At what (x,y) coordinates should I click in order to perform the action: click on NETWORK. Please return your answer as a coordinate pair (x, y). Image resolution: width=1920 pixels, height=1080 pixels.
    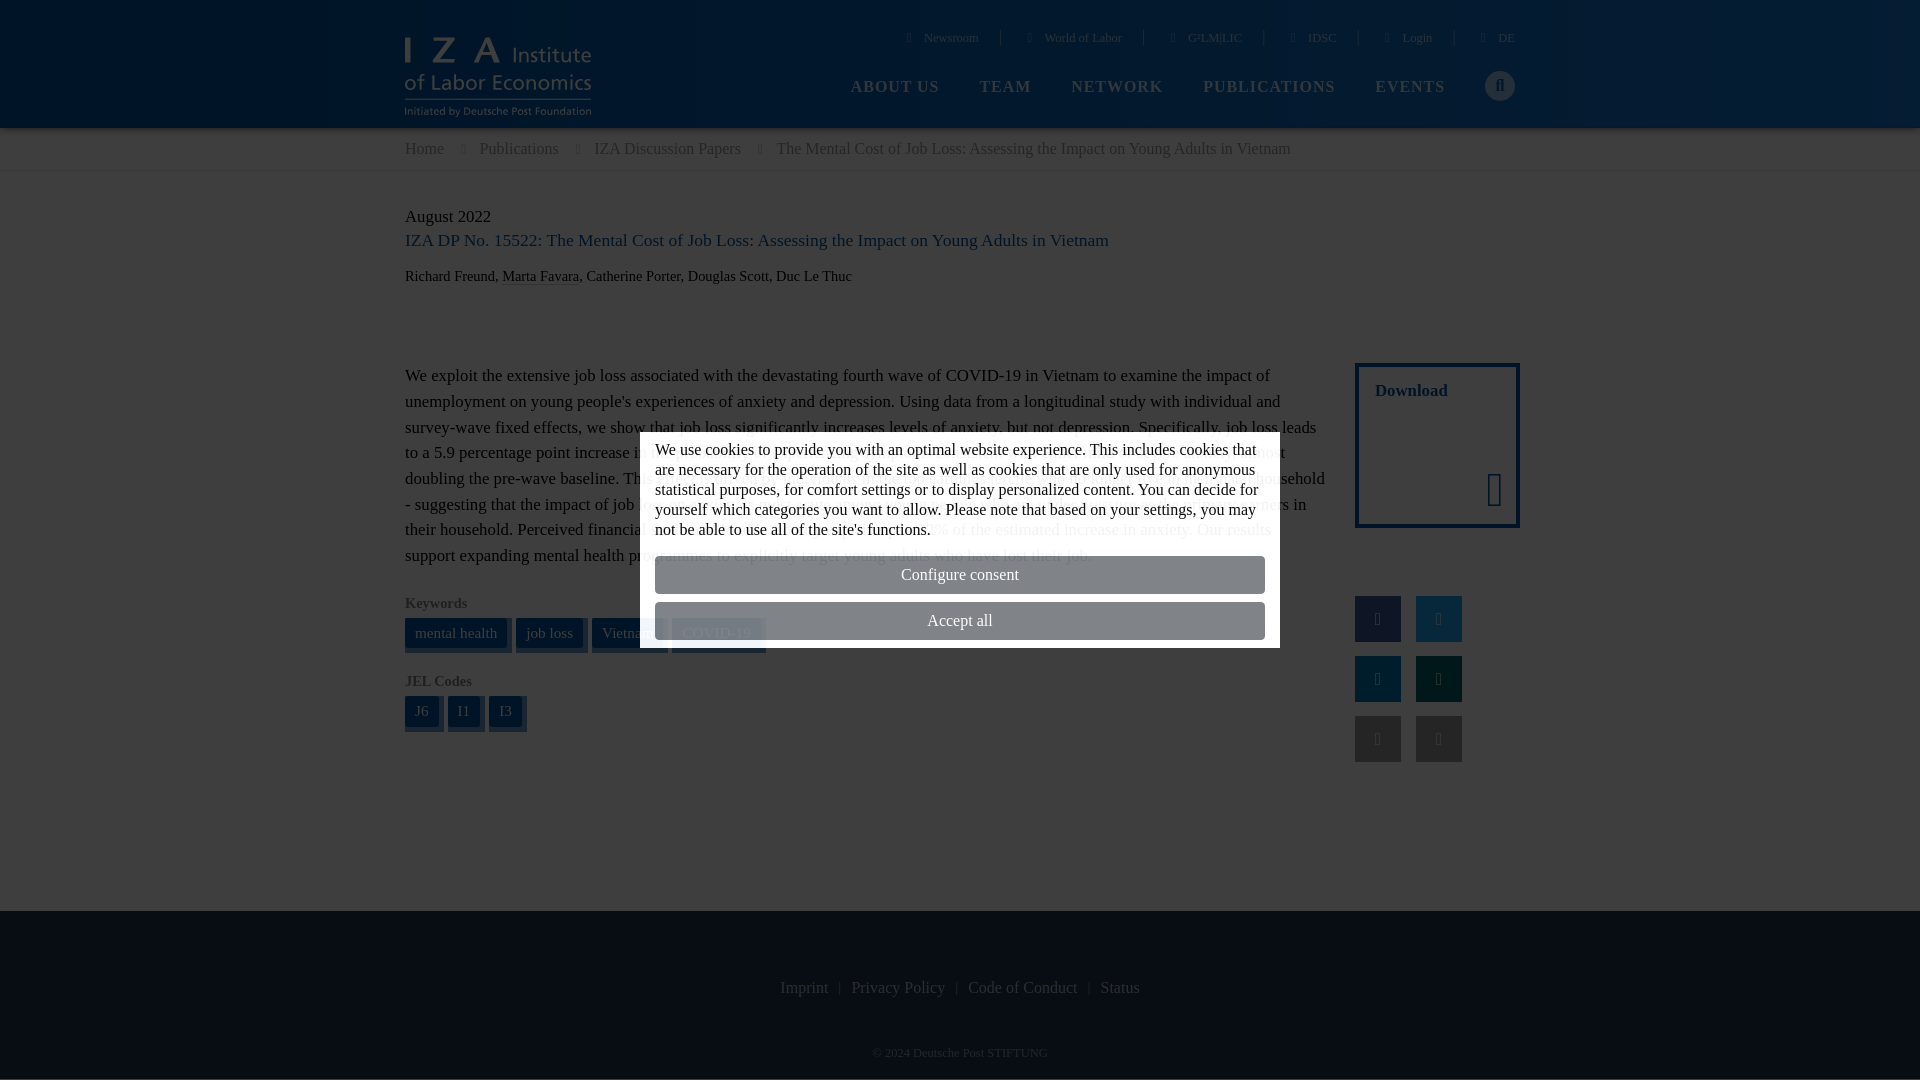
    Looking at the image, I should click on (1117, 87).